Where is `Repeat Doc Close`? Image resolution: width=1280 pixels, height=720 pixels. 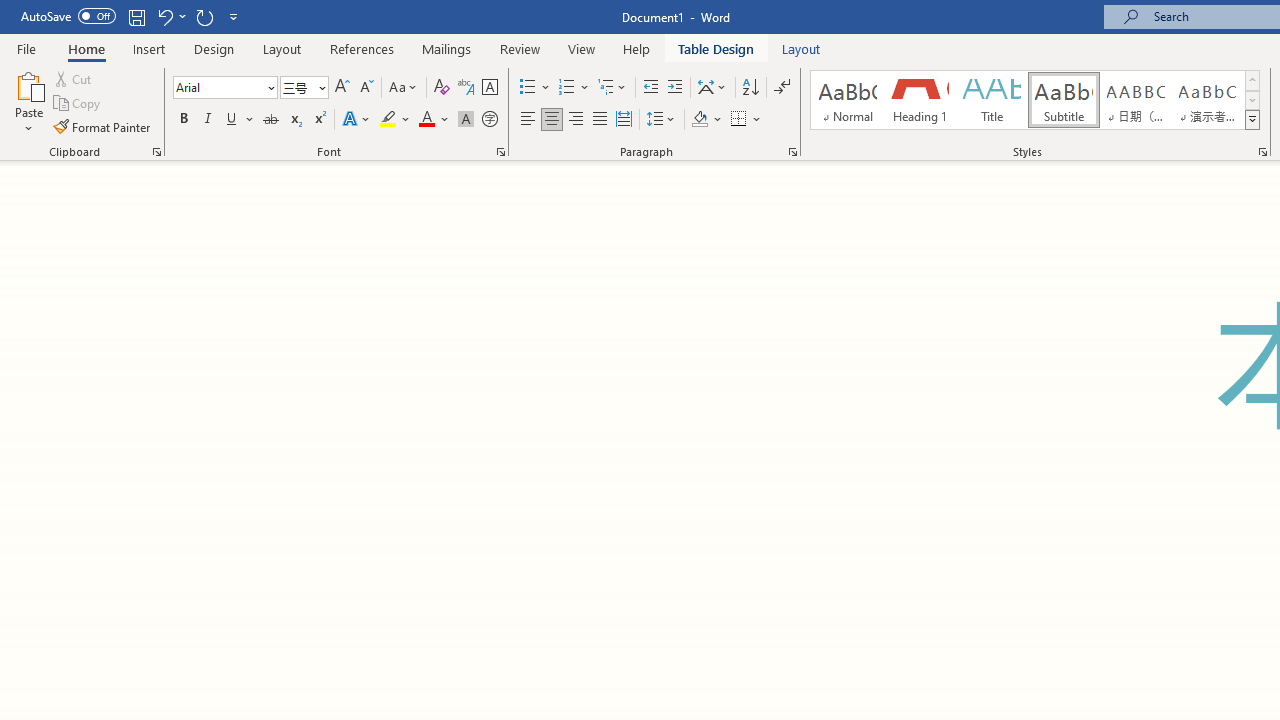
Repeat Doc Close is located at coordinates (204, 16).